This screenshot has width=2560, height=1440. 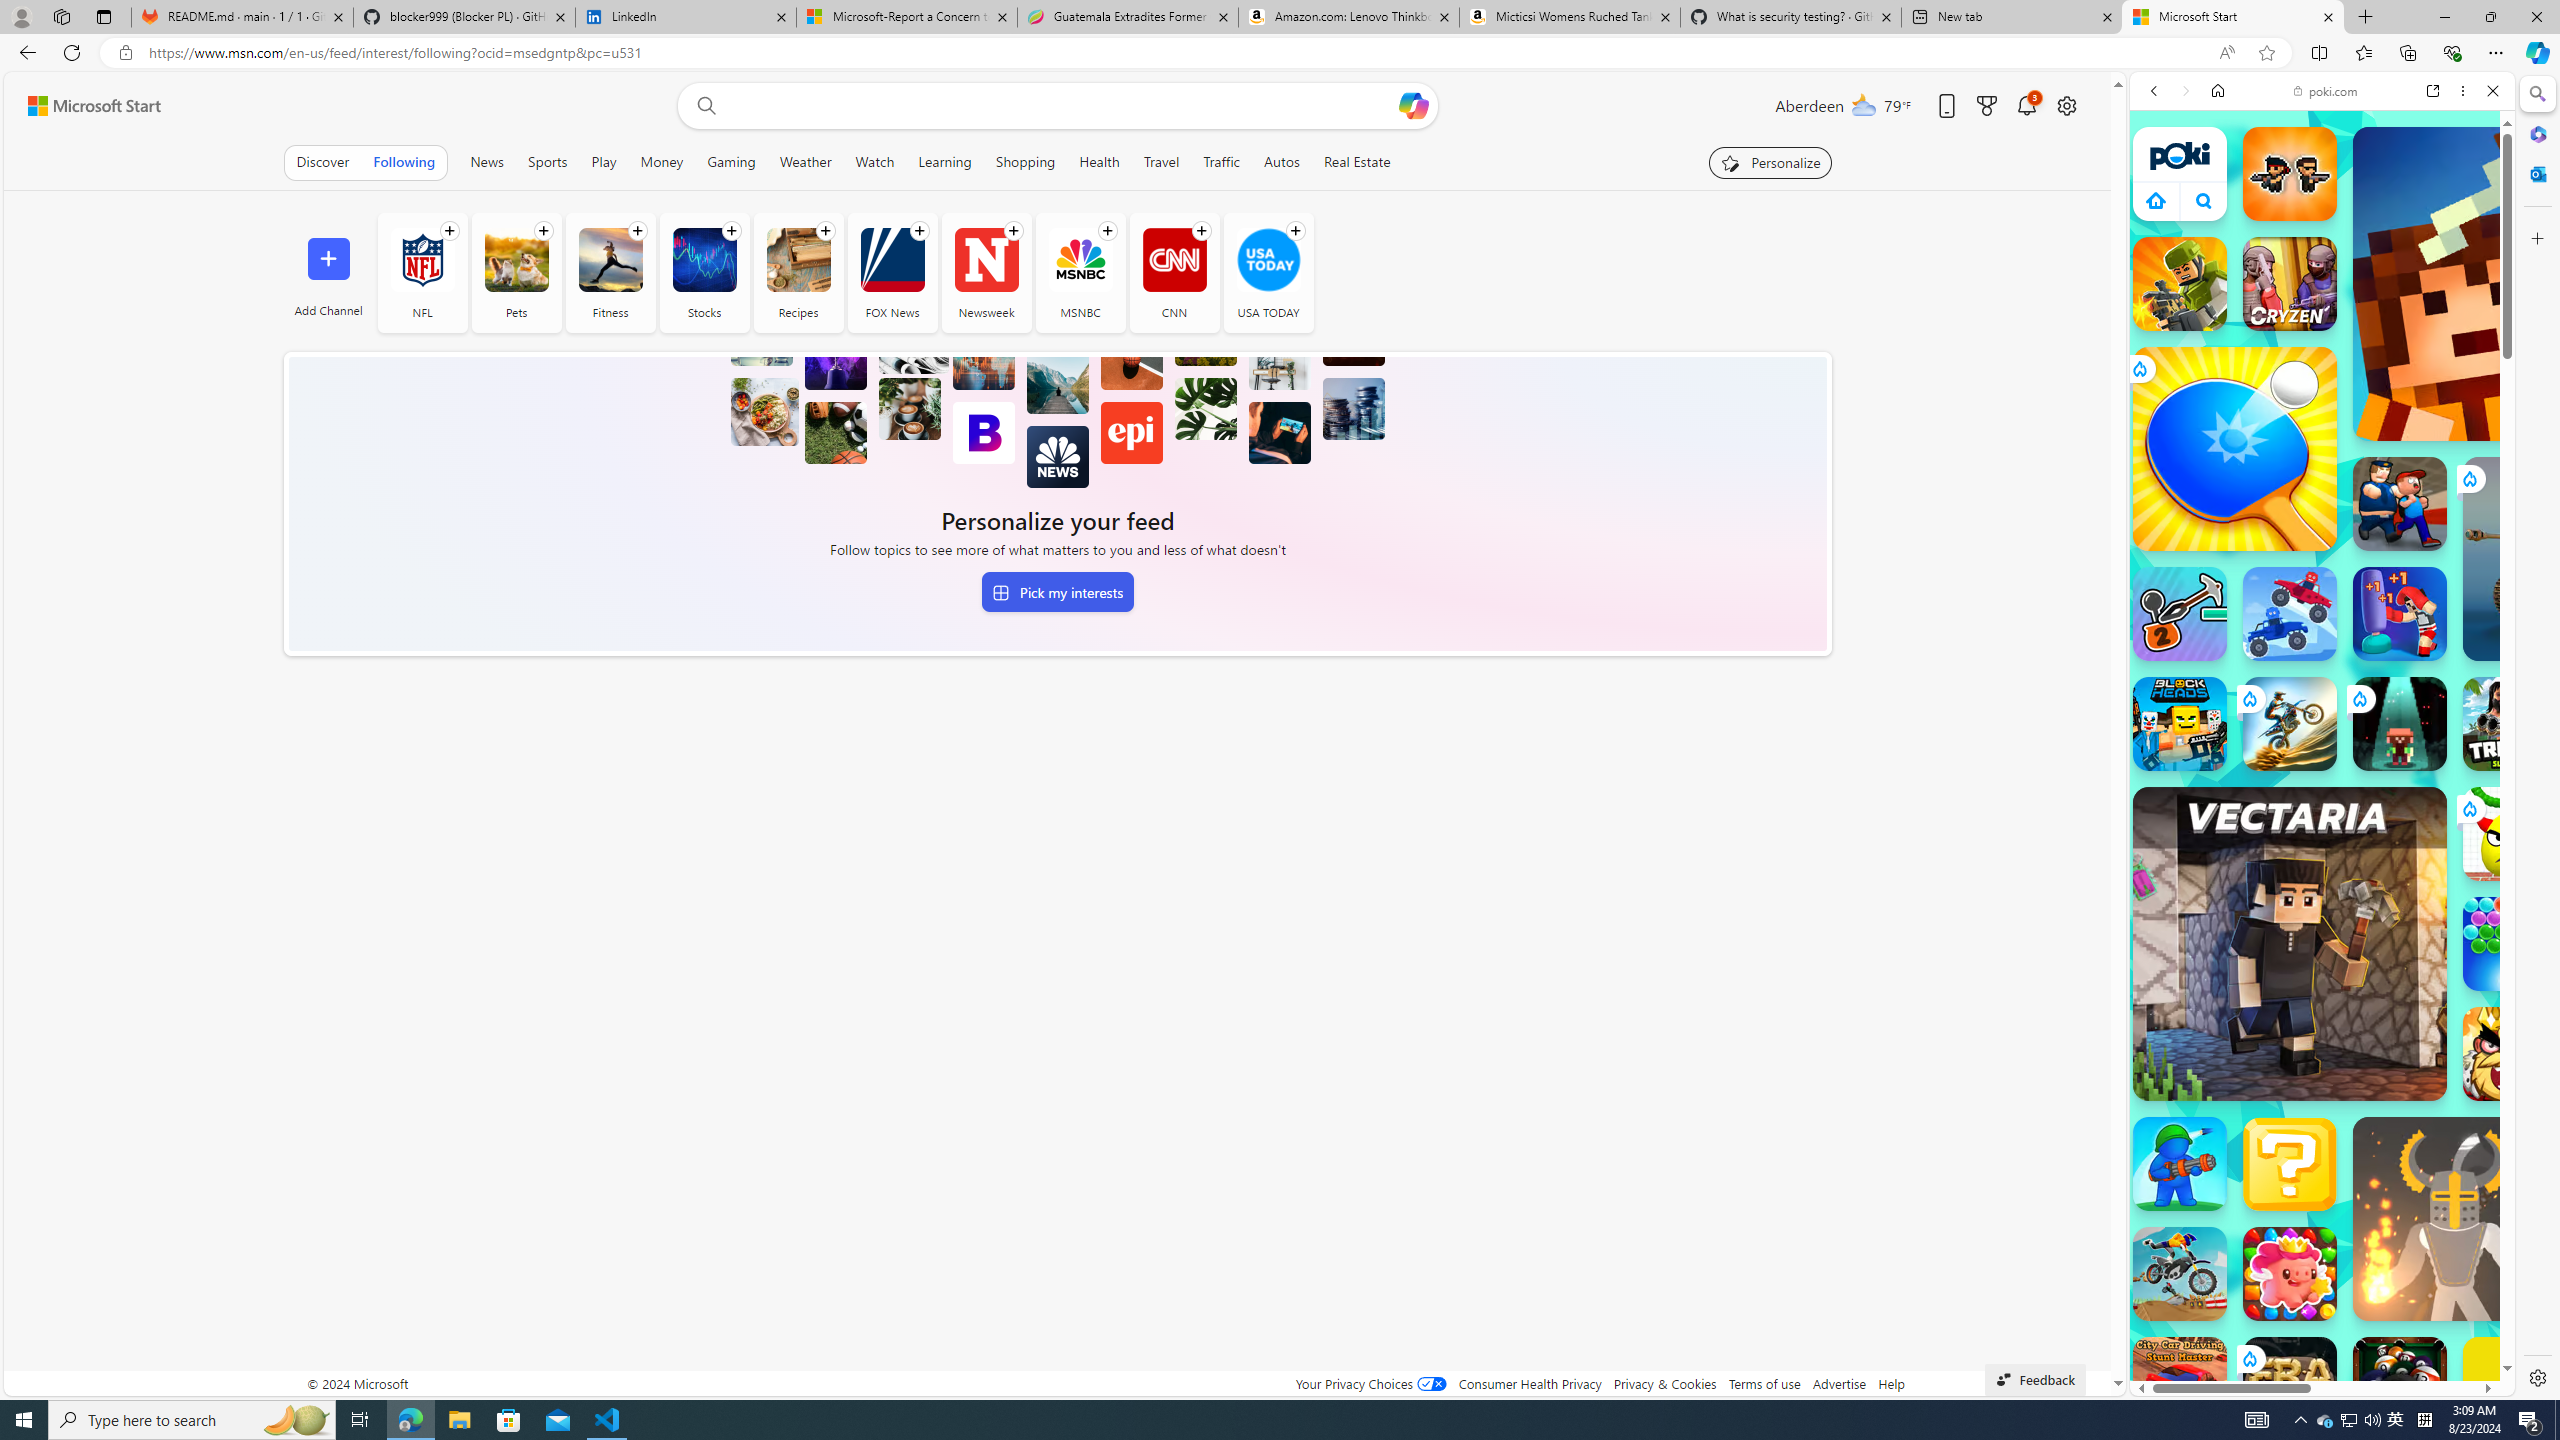 I want to click on Tiger Tank Tiger Tank, so click(x=2564, y=558).